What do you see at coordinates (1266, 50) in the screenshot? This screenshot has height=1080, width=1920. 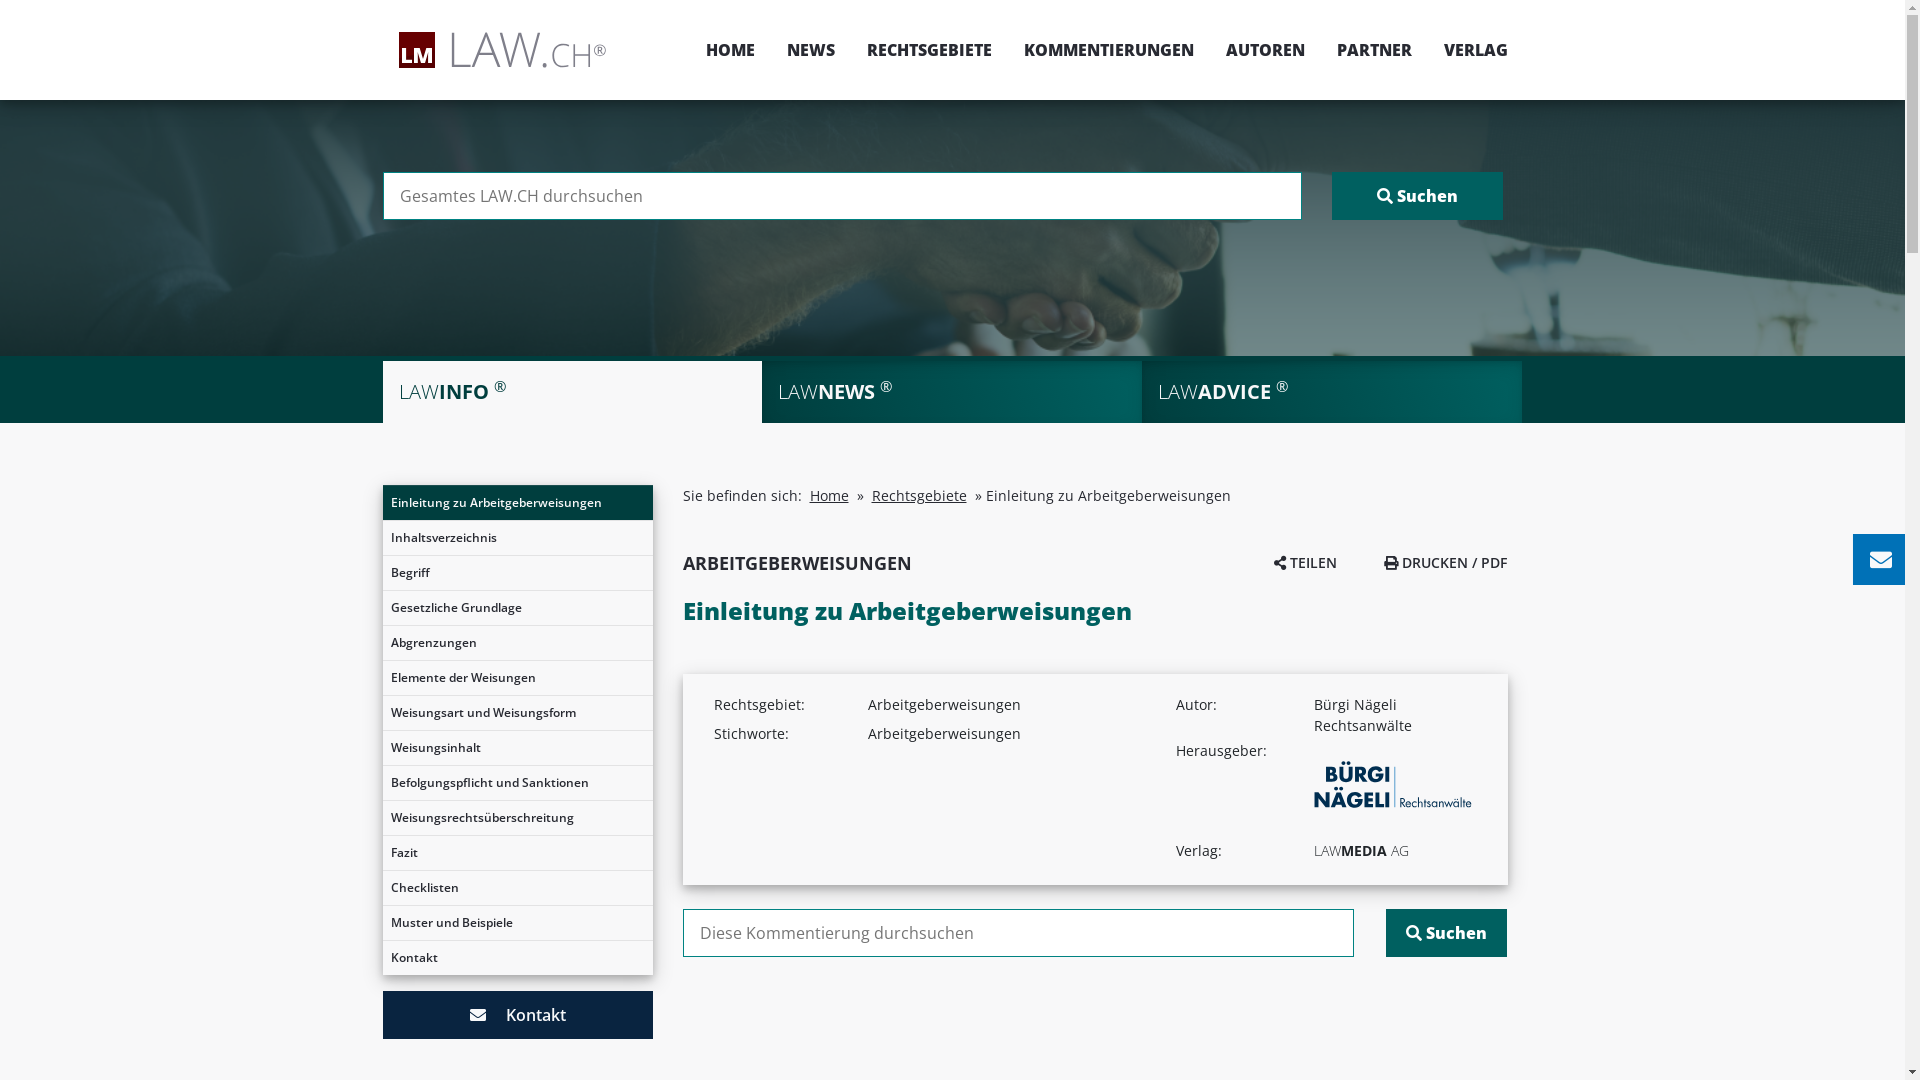 I see `AUTOREN` at bounding box center [1266, 50].